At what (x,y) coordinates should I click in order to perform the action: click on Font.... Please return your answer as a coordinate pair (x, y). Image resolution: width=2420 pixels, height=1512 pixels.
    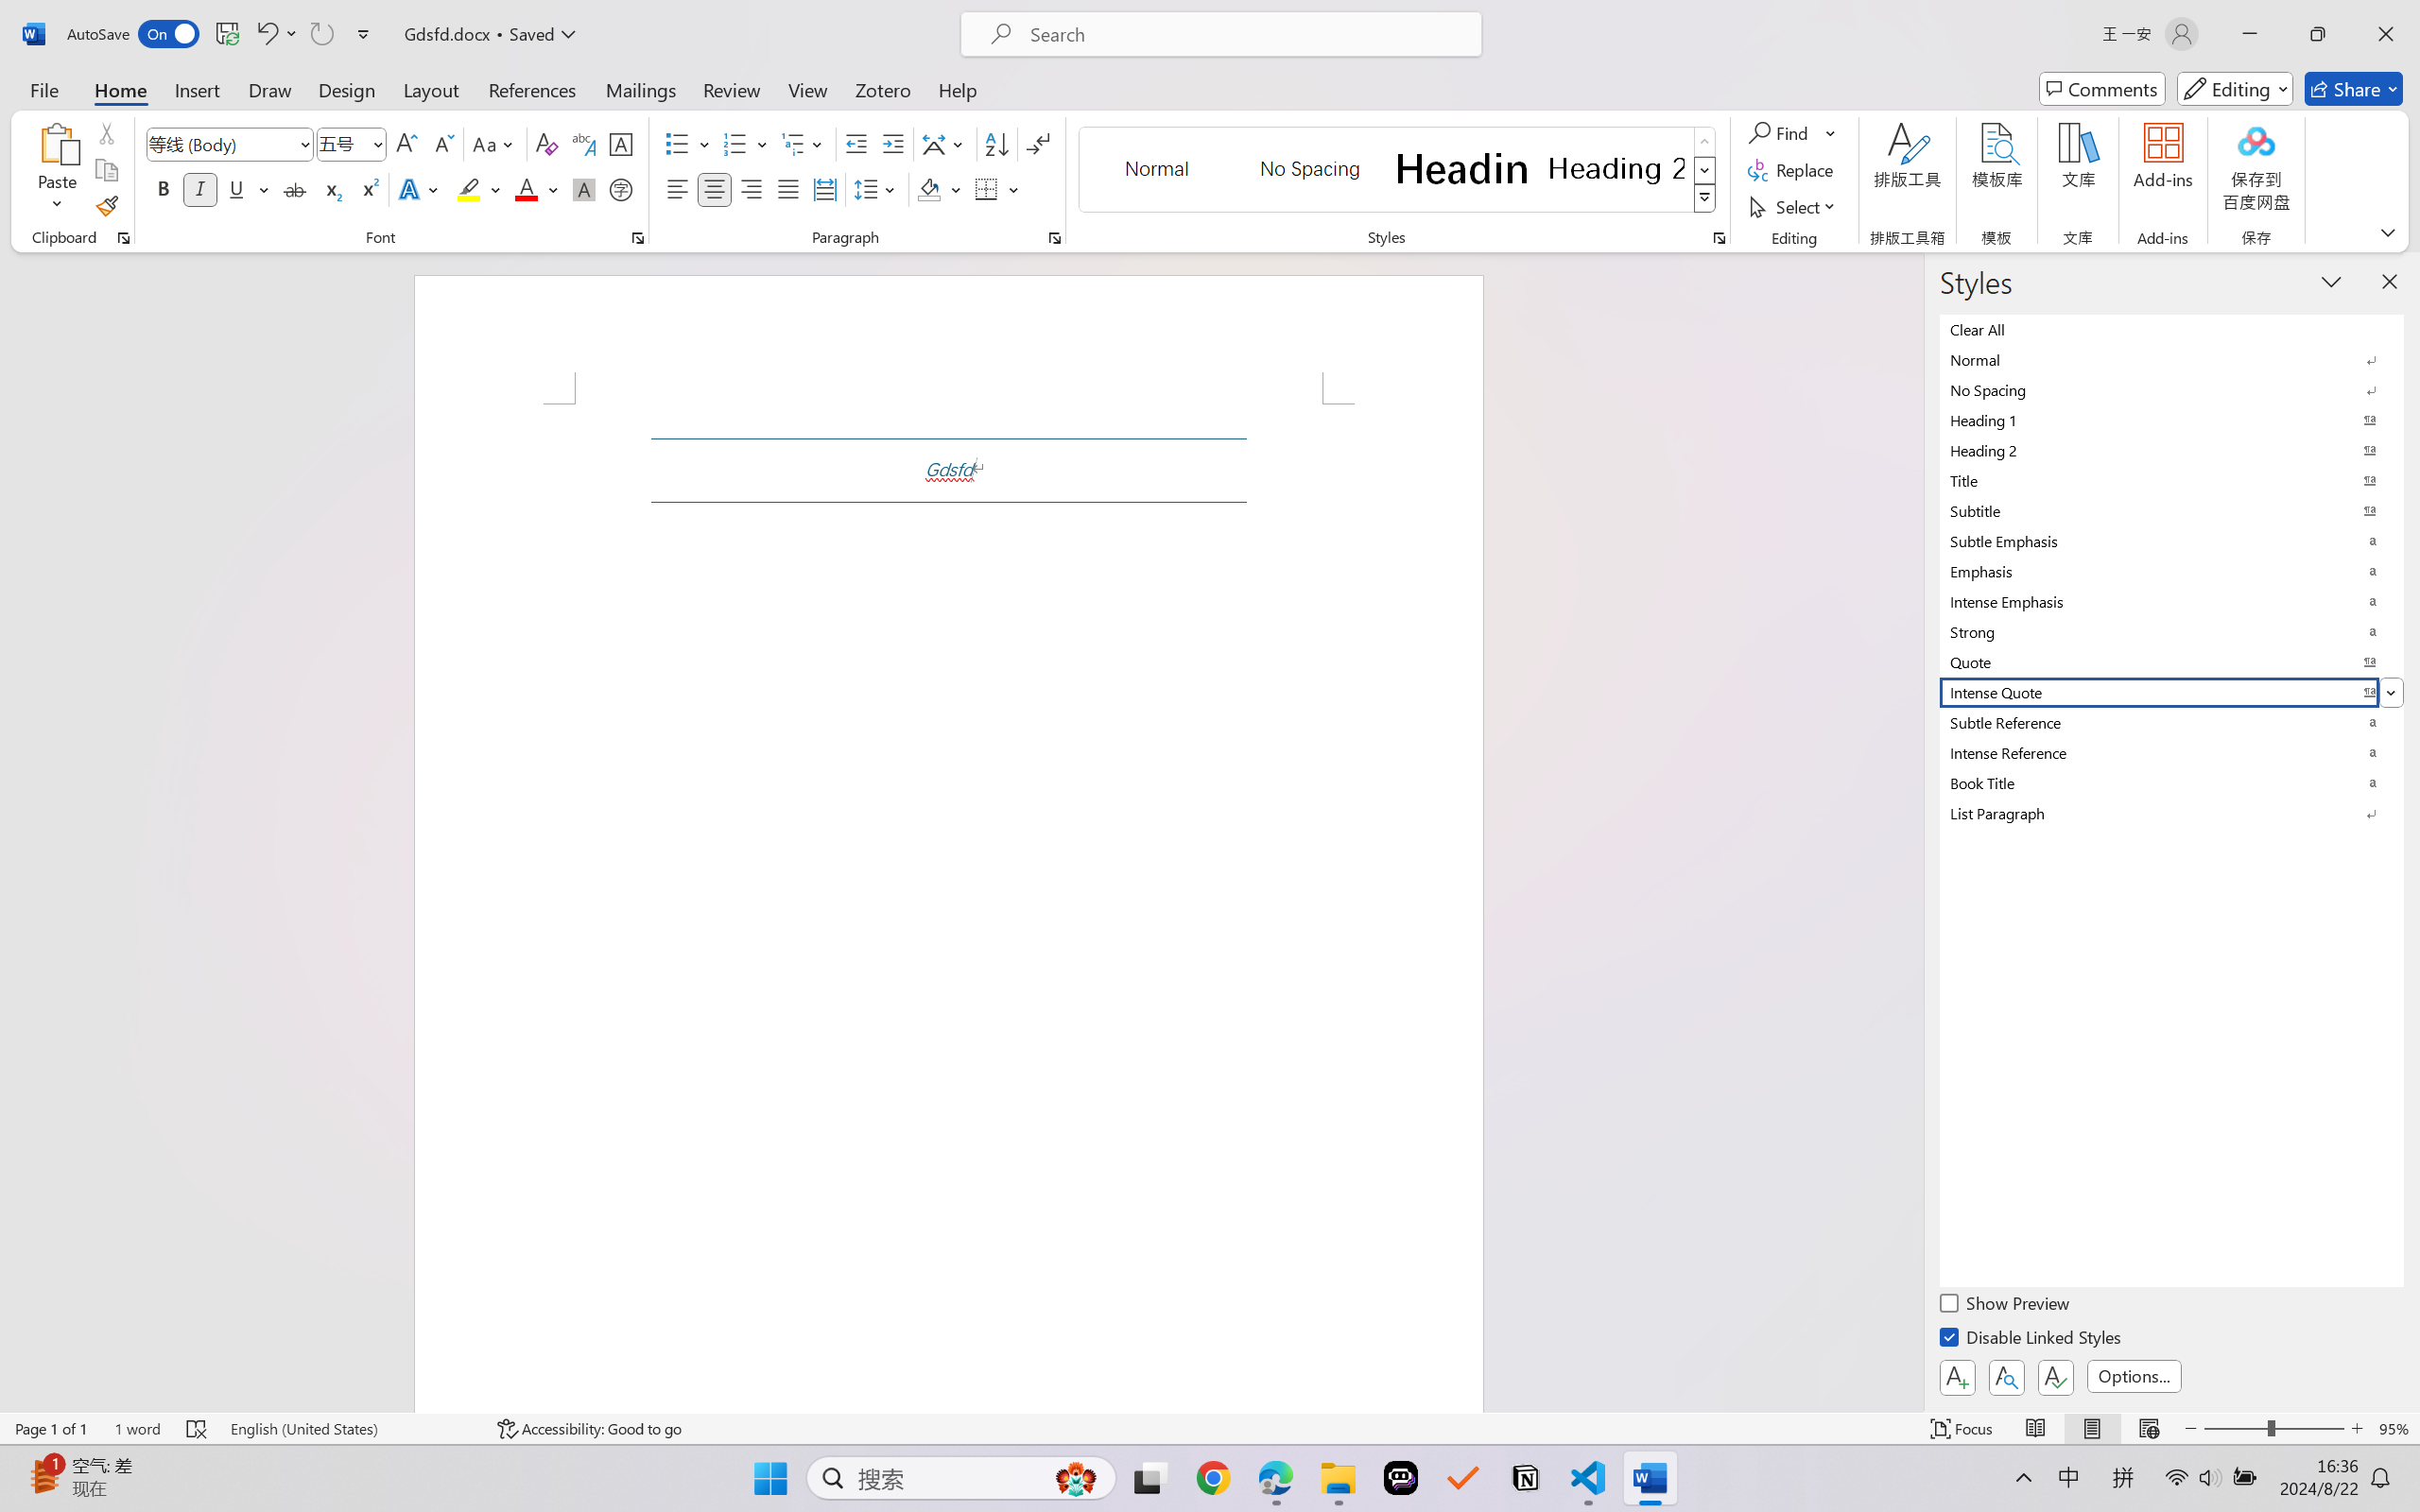
    Looking at the image, I should click on (637, 238).